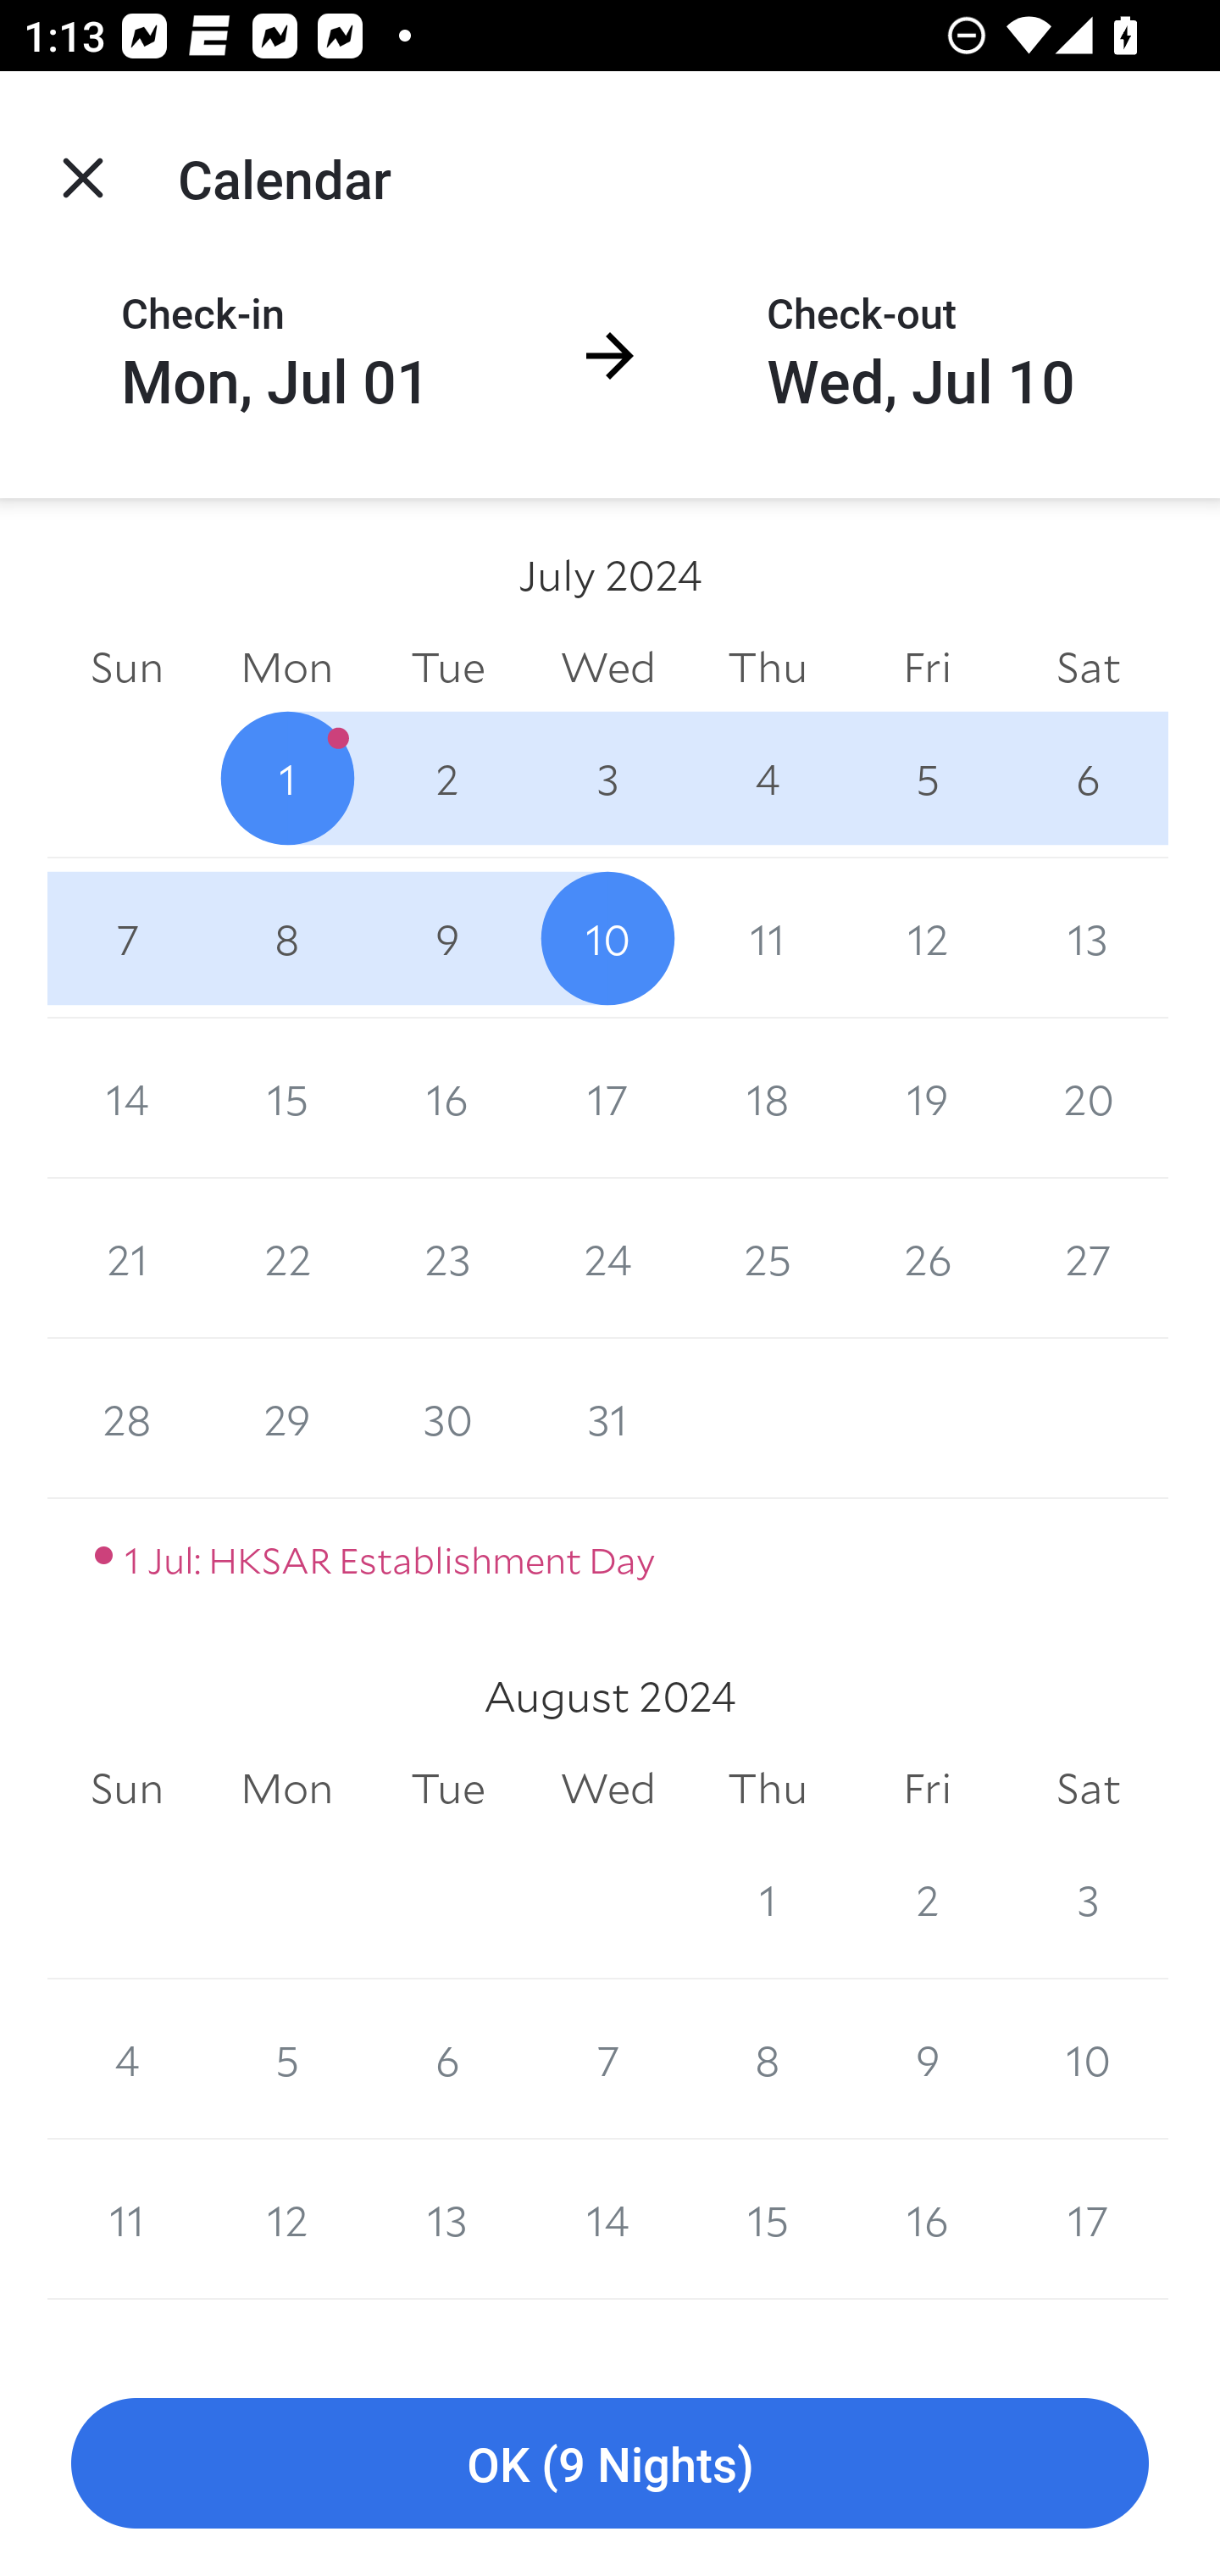 The height and width of the screenshot is (2576, 1220). Describe the element at coordinates (447, 1098) in the screenshot. I see `16 16 July 2024` at that location.